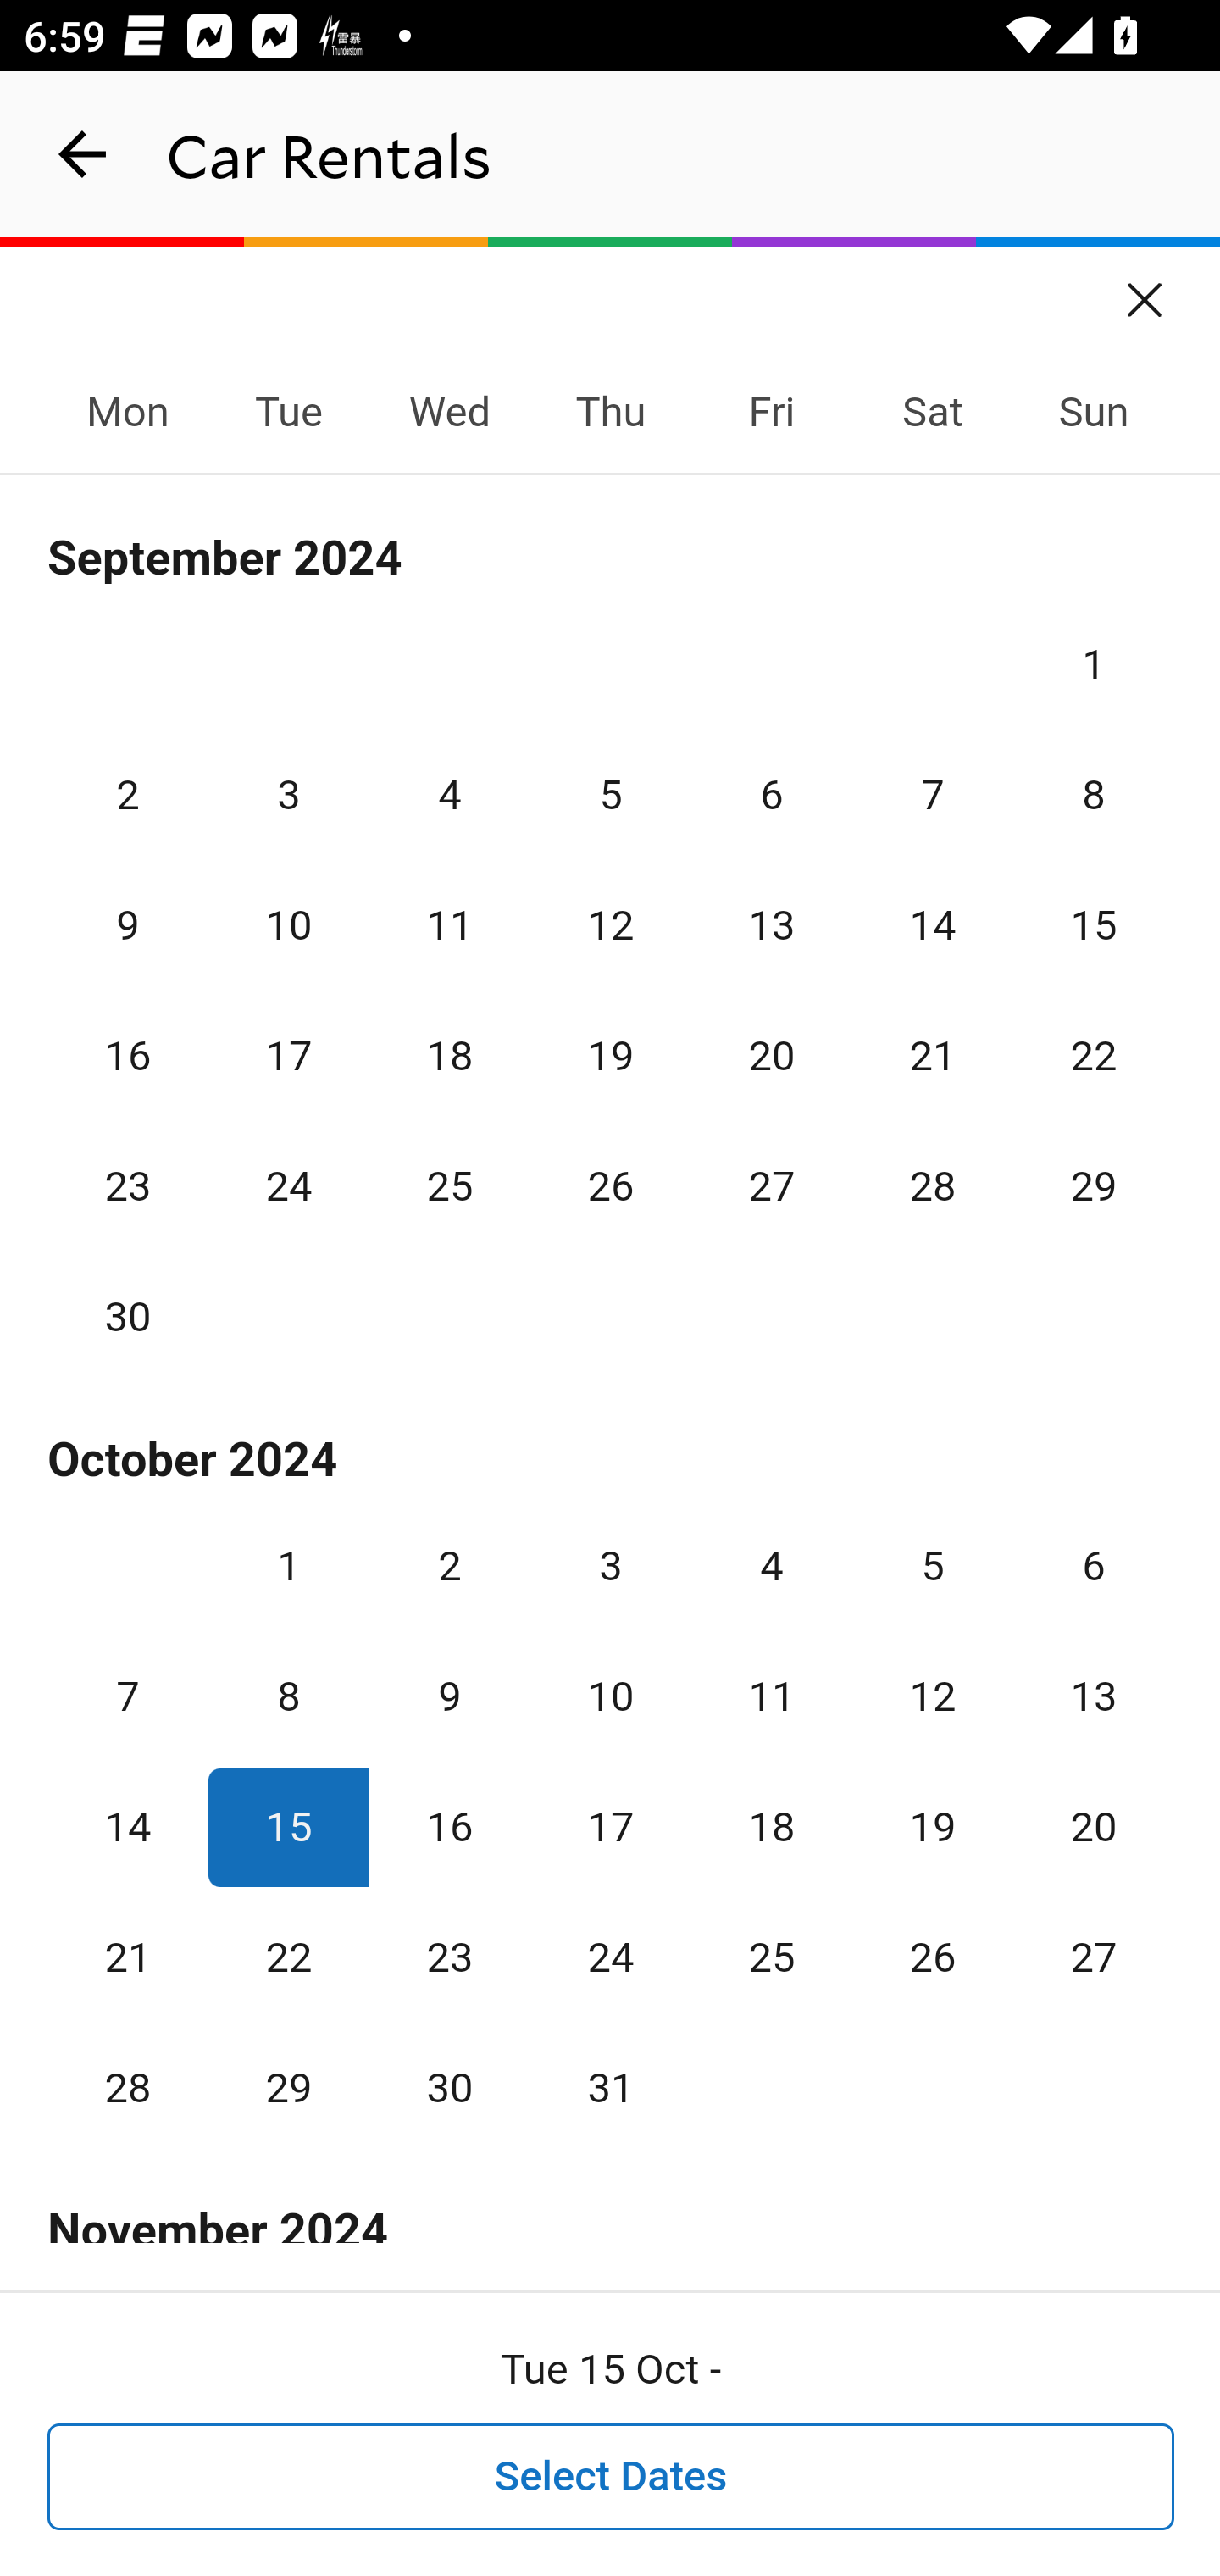 This screenshot has width=1220, height=2576. What do you see at coordinates (611, 1056) in the screenshot?
I see `19 September 2024` at bounding box center [611, 1056].